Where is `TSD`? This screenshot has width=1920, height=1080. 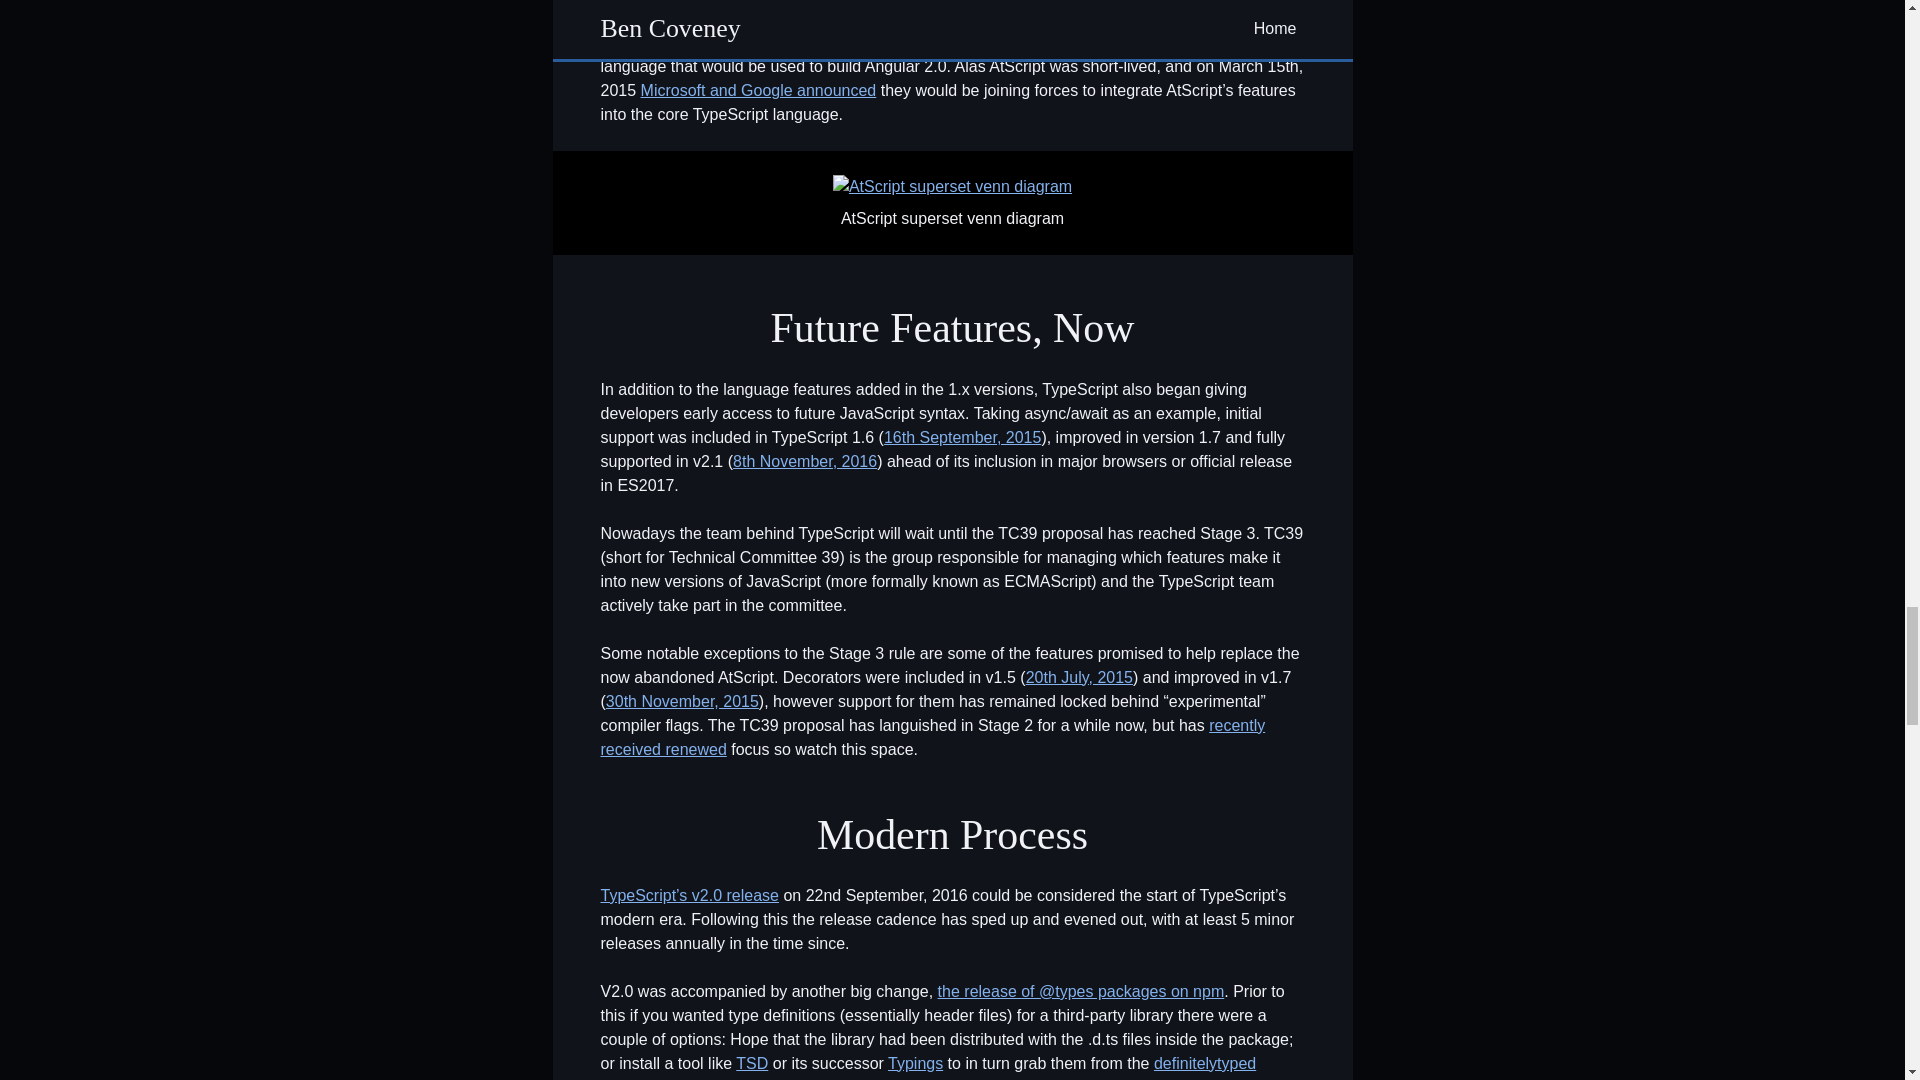 TSD is located at coordinates (752, 1064).